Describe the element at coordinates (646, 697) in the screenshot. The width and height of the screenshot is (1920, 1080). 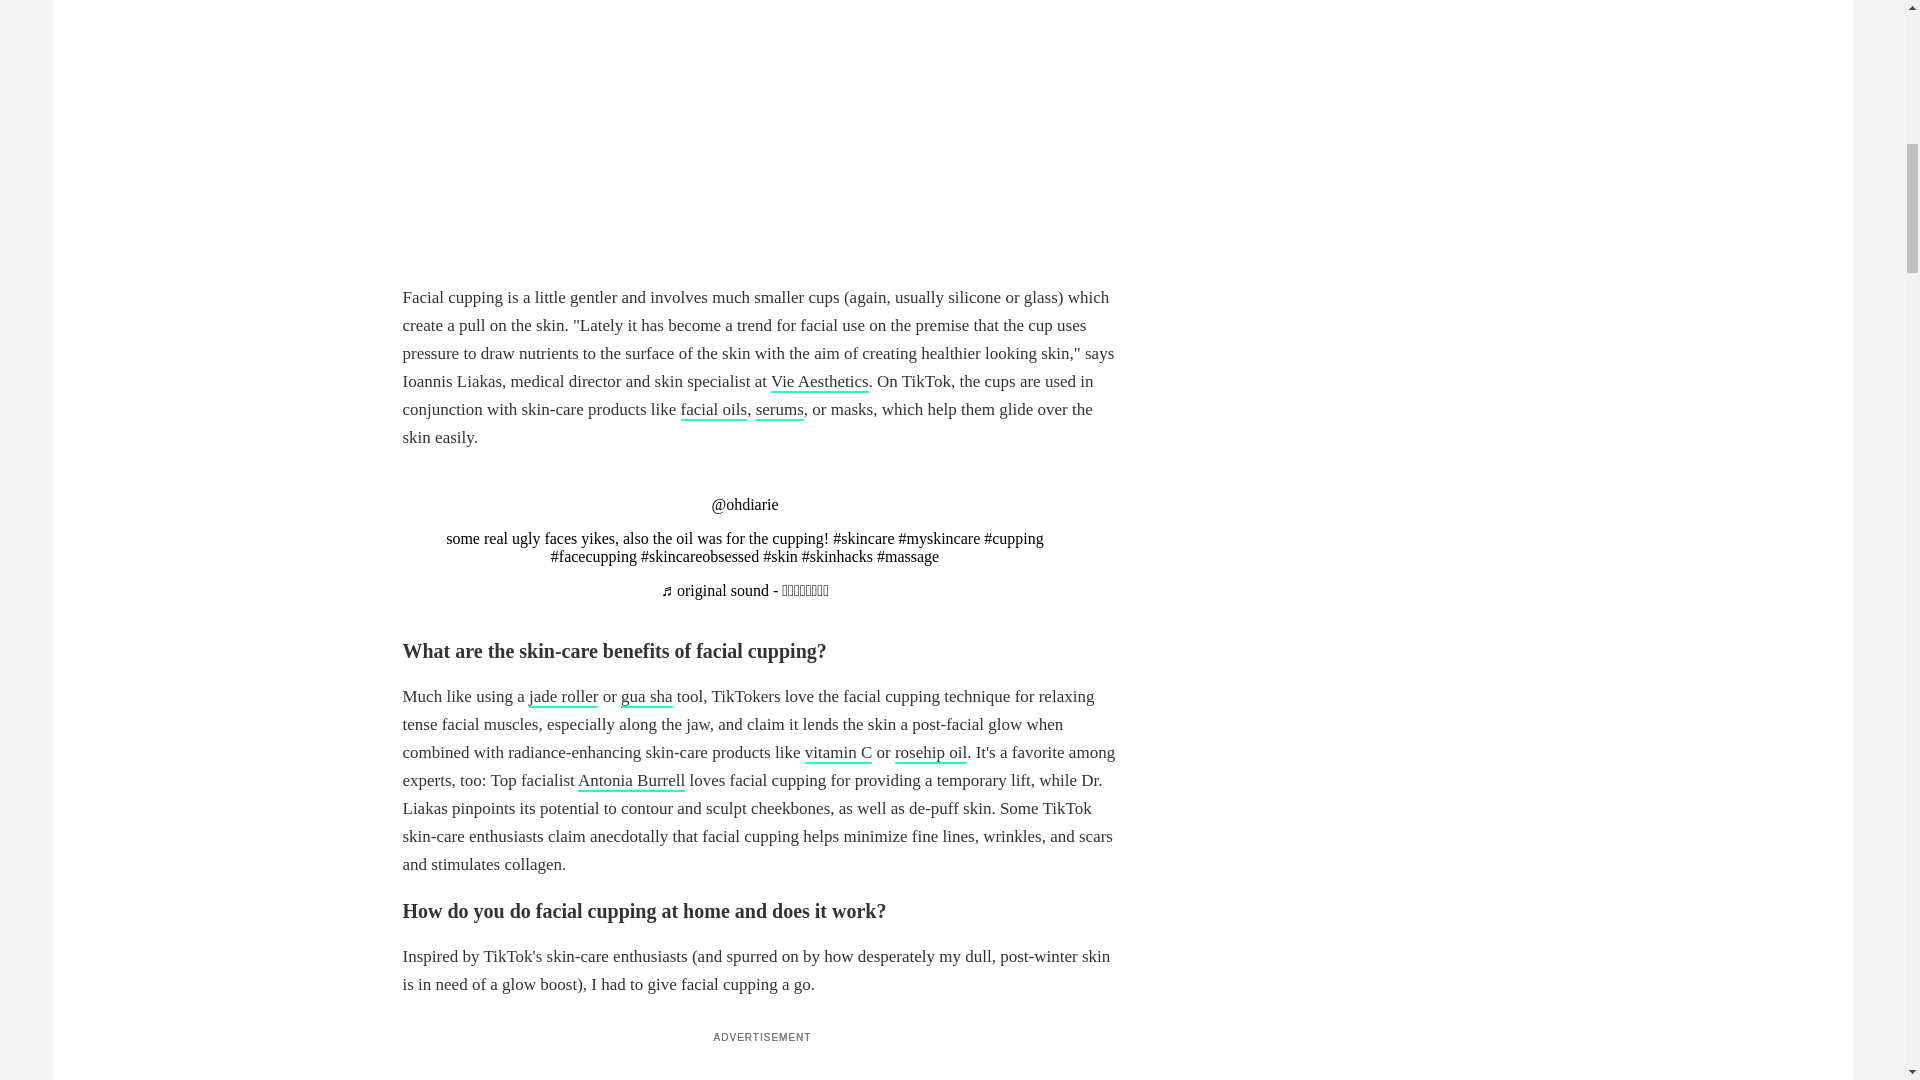
I see `gua sha` at that location.